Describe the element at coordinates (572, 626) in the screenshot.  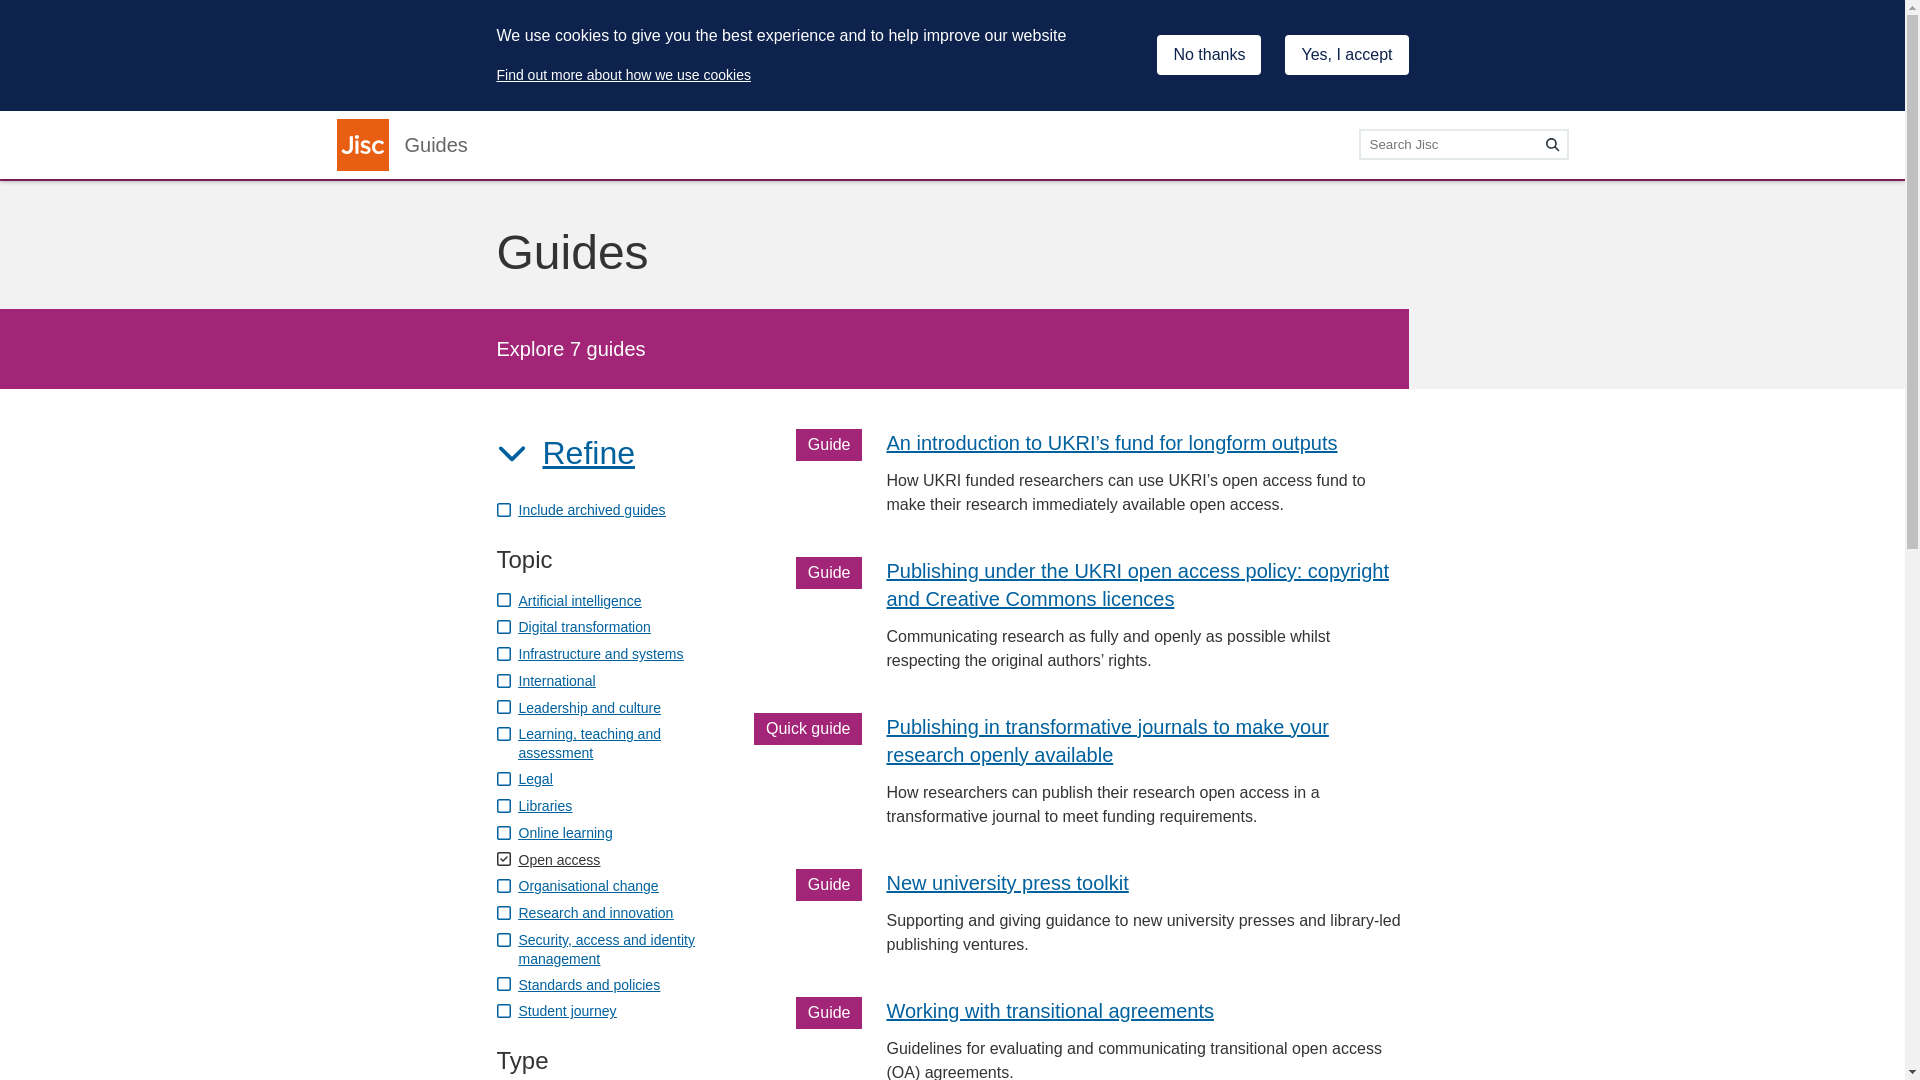
I see `Digital transformation` at that location.